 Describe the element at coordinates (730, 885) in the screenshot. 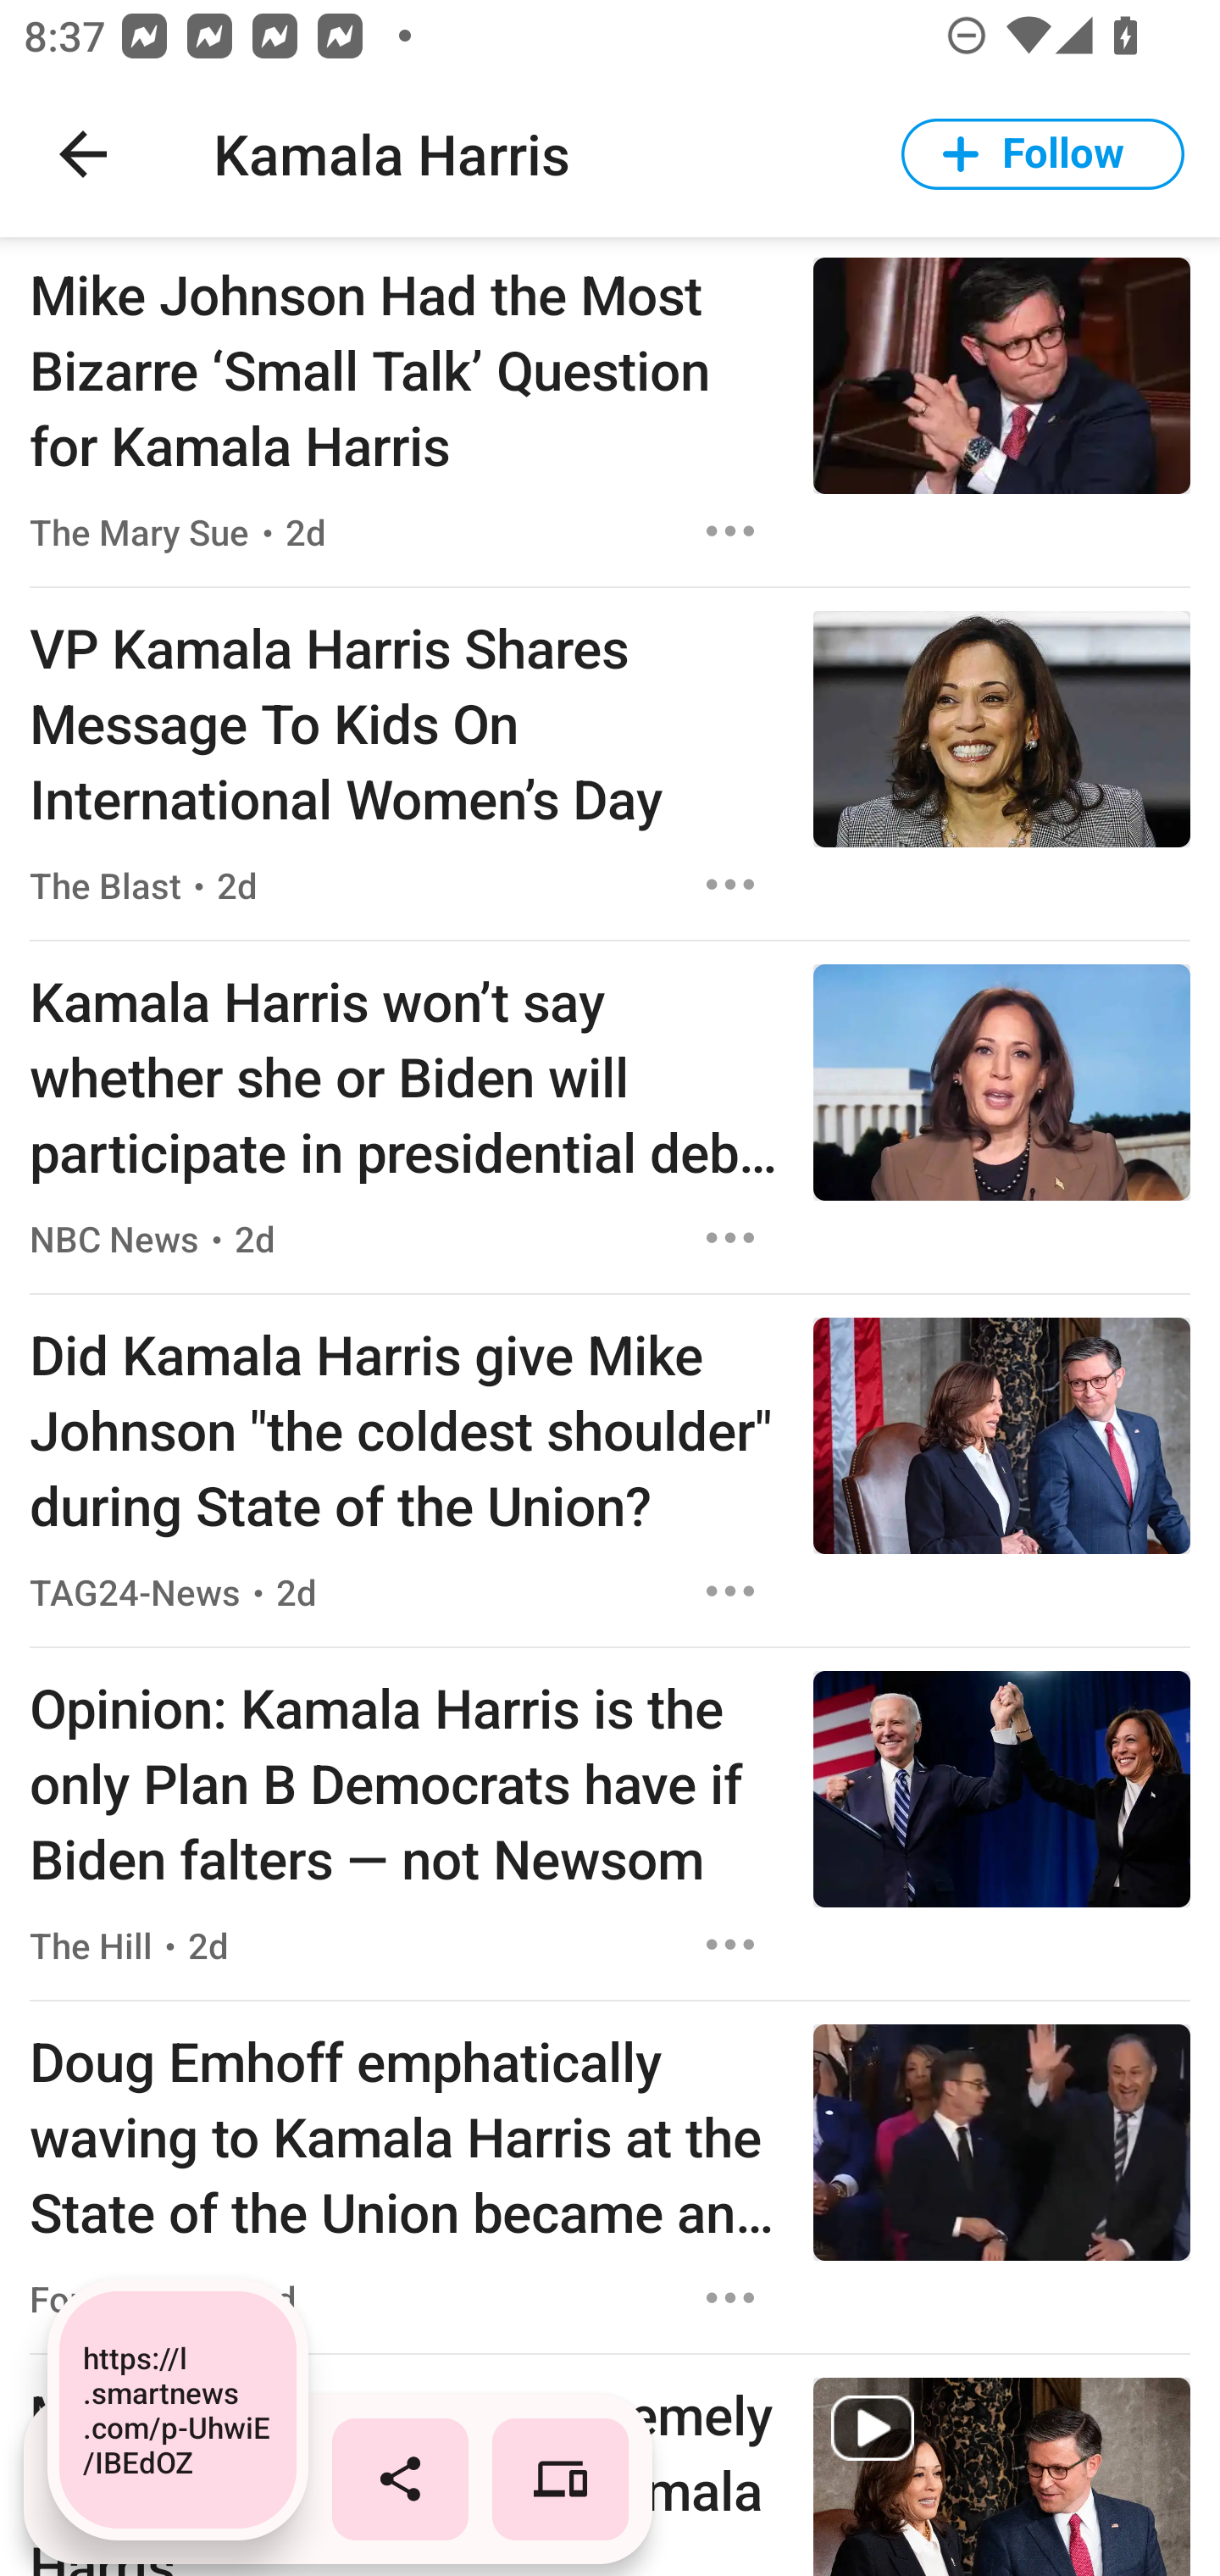

I see `Options` at that location.